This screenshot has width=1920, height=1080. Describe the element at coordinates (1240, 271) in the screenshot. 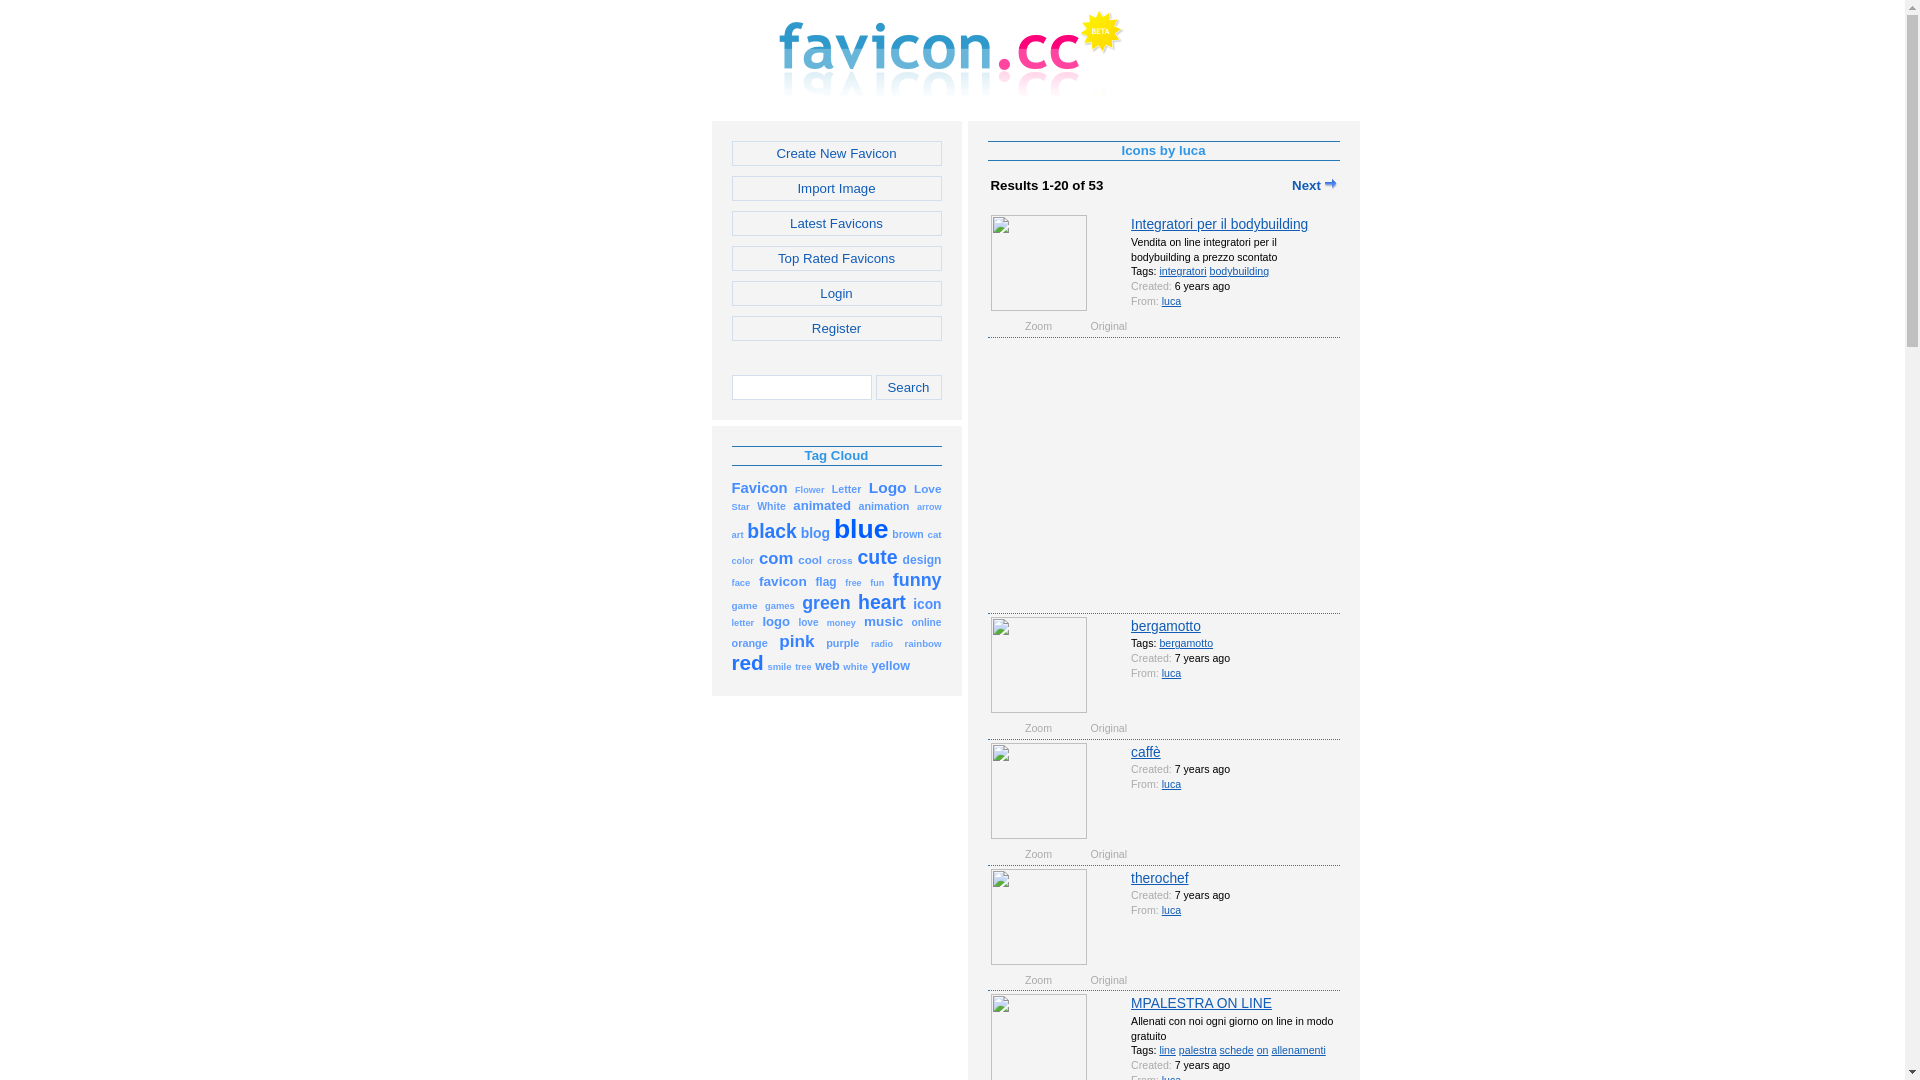

I see `bodybuilding` at that location.